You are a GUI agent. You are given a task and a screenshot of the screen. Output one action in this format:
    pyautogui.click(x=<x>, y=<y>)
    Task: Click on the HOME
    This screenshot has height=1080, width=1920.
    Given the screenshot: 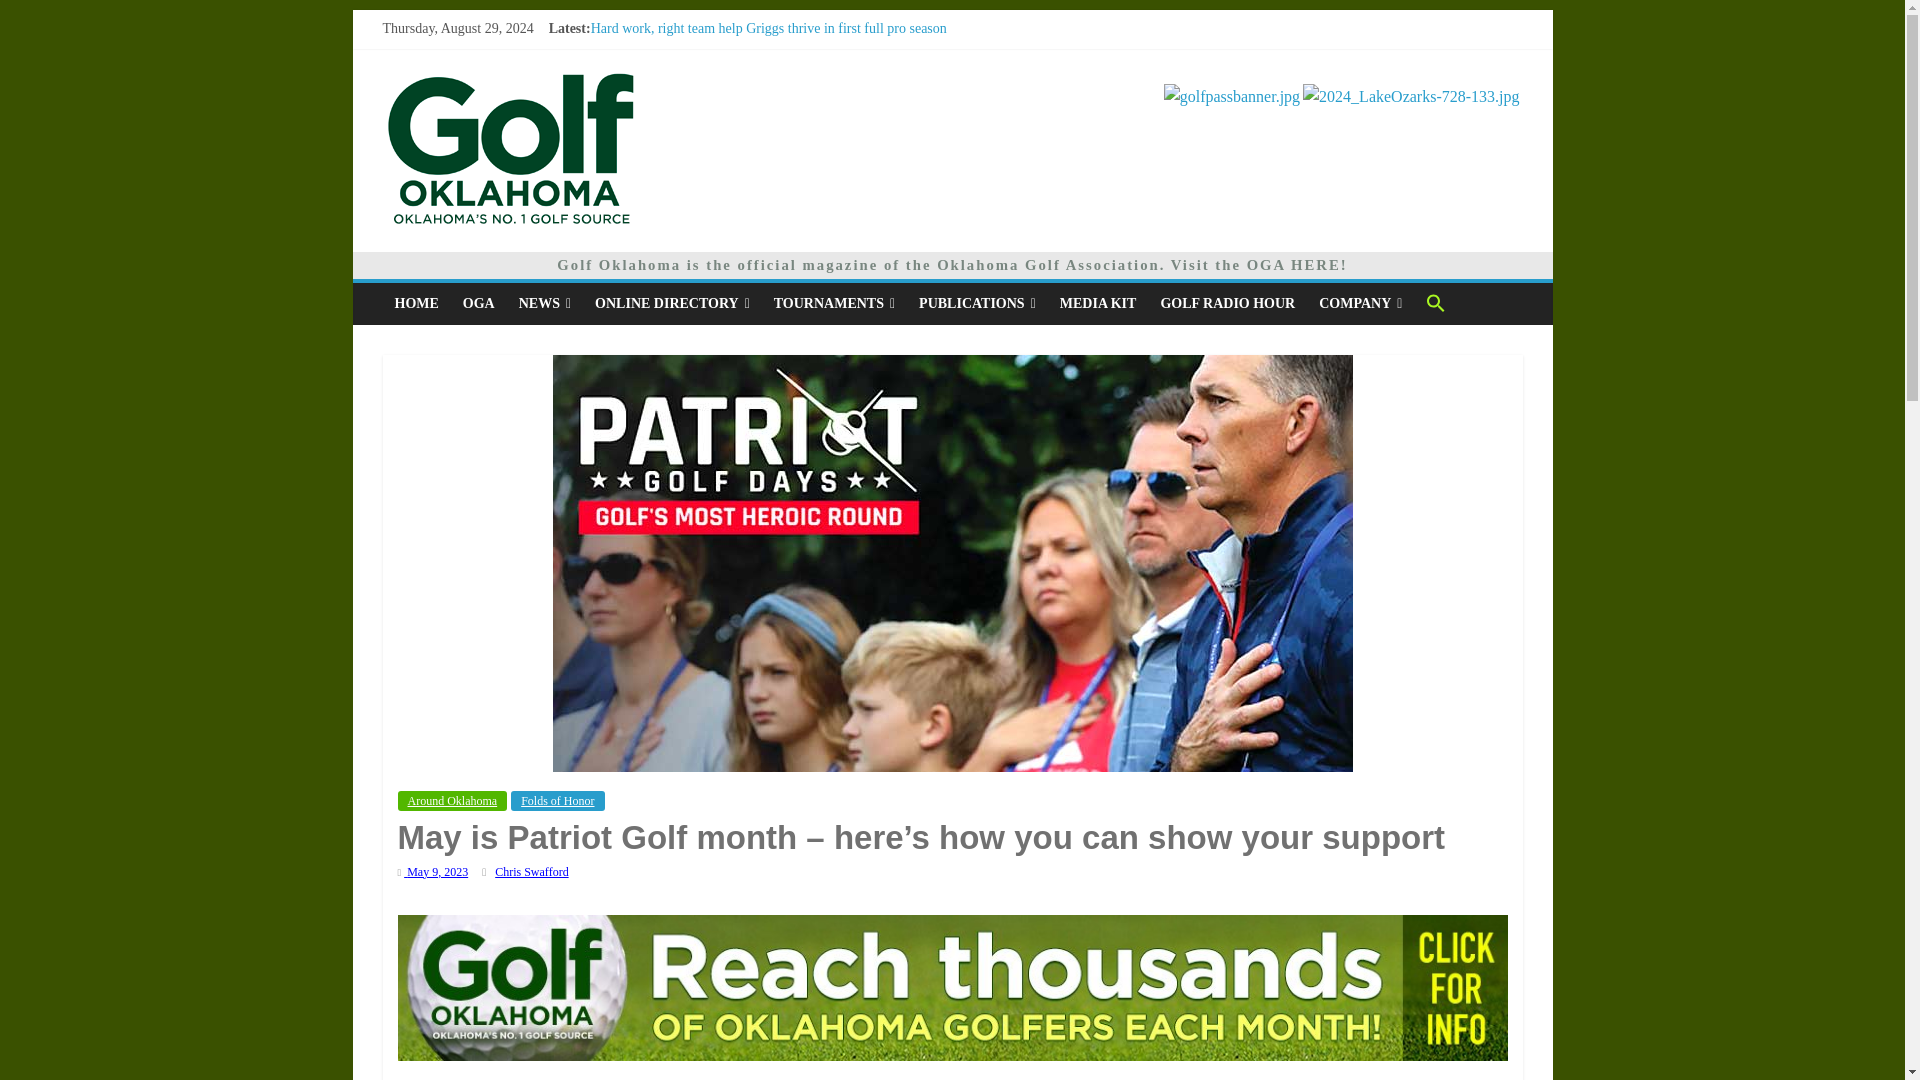 What is the action you would take?
    pyautogui.click(x=416, y=304)
    